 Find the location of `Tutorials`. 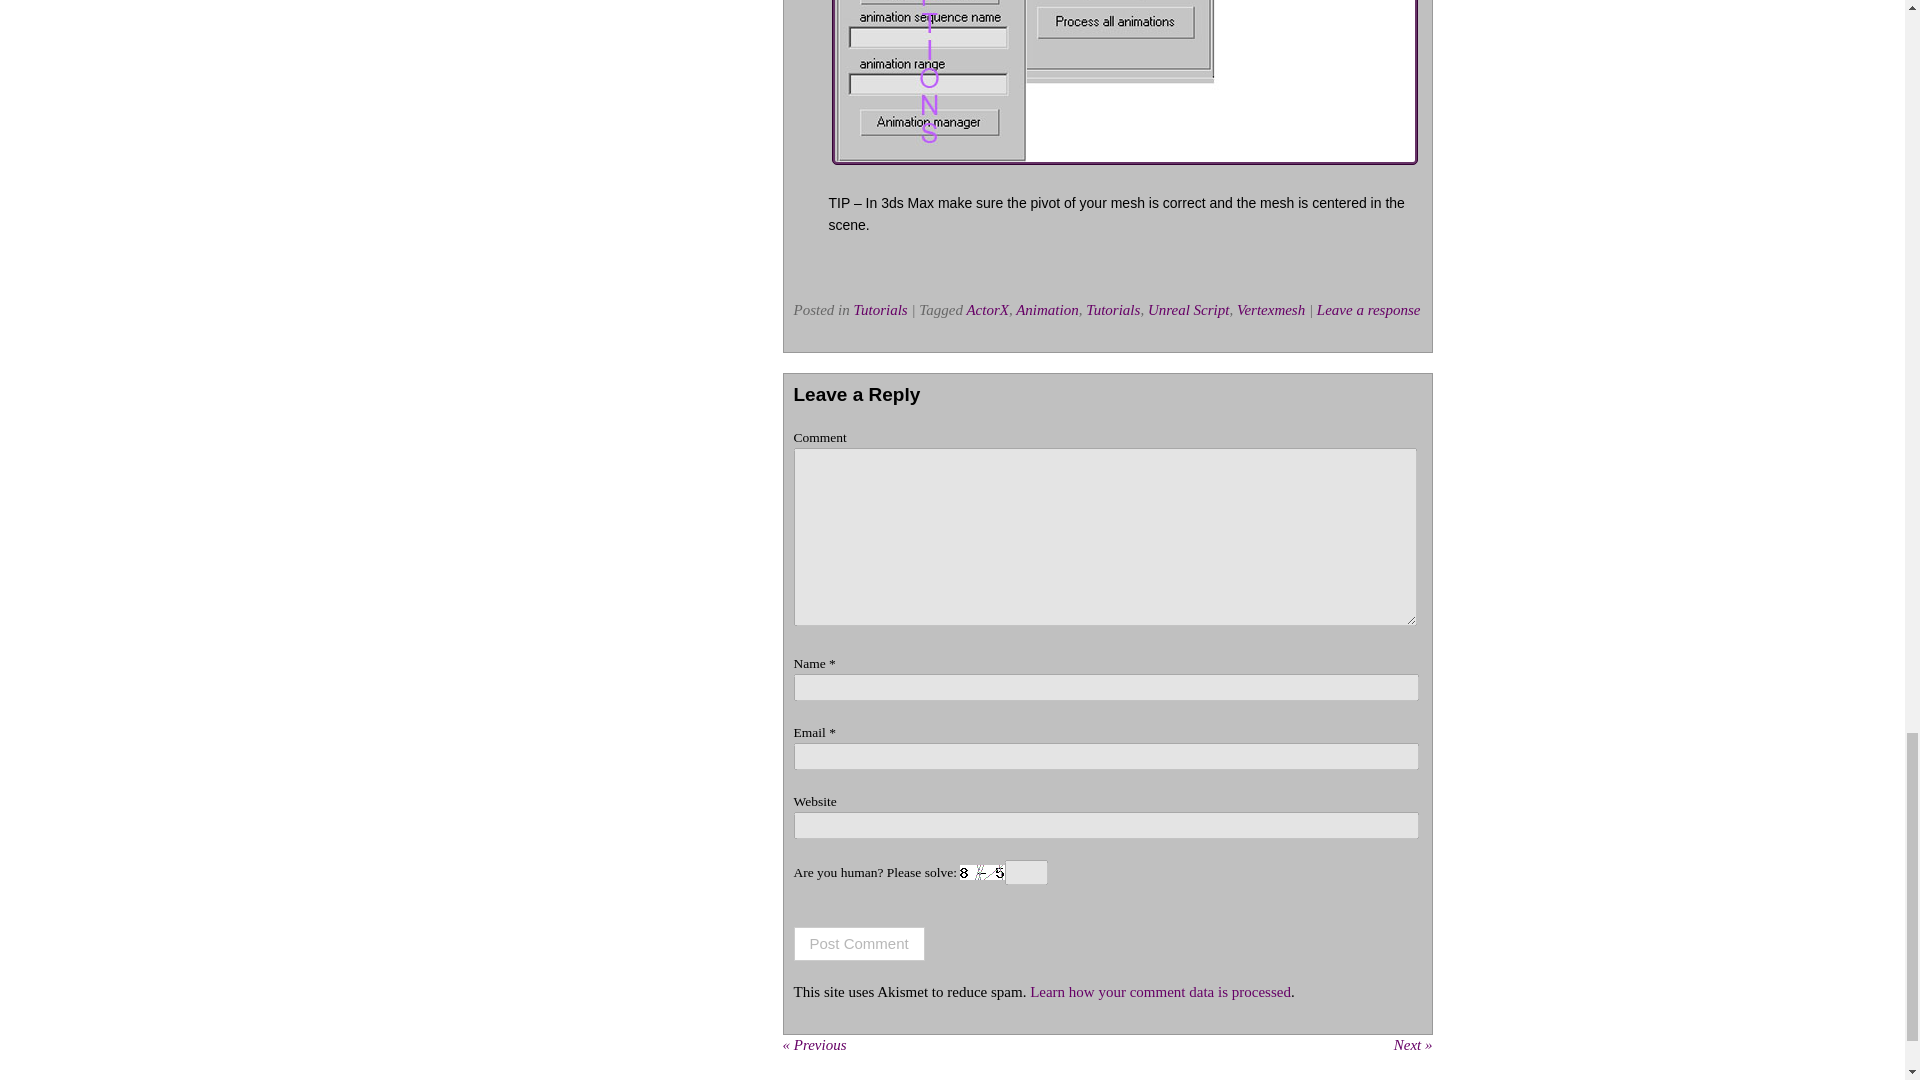

Tutorials is located at coordinates (1113, 310).